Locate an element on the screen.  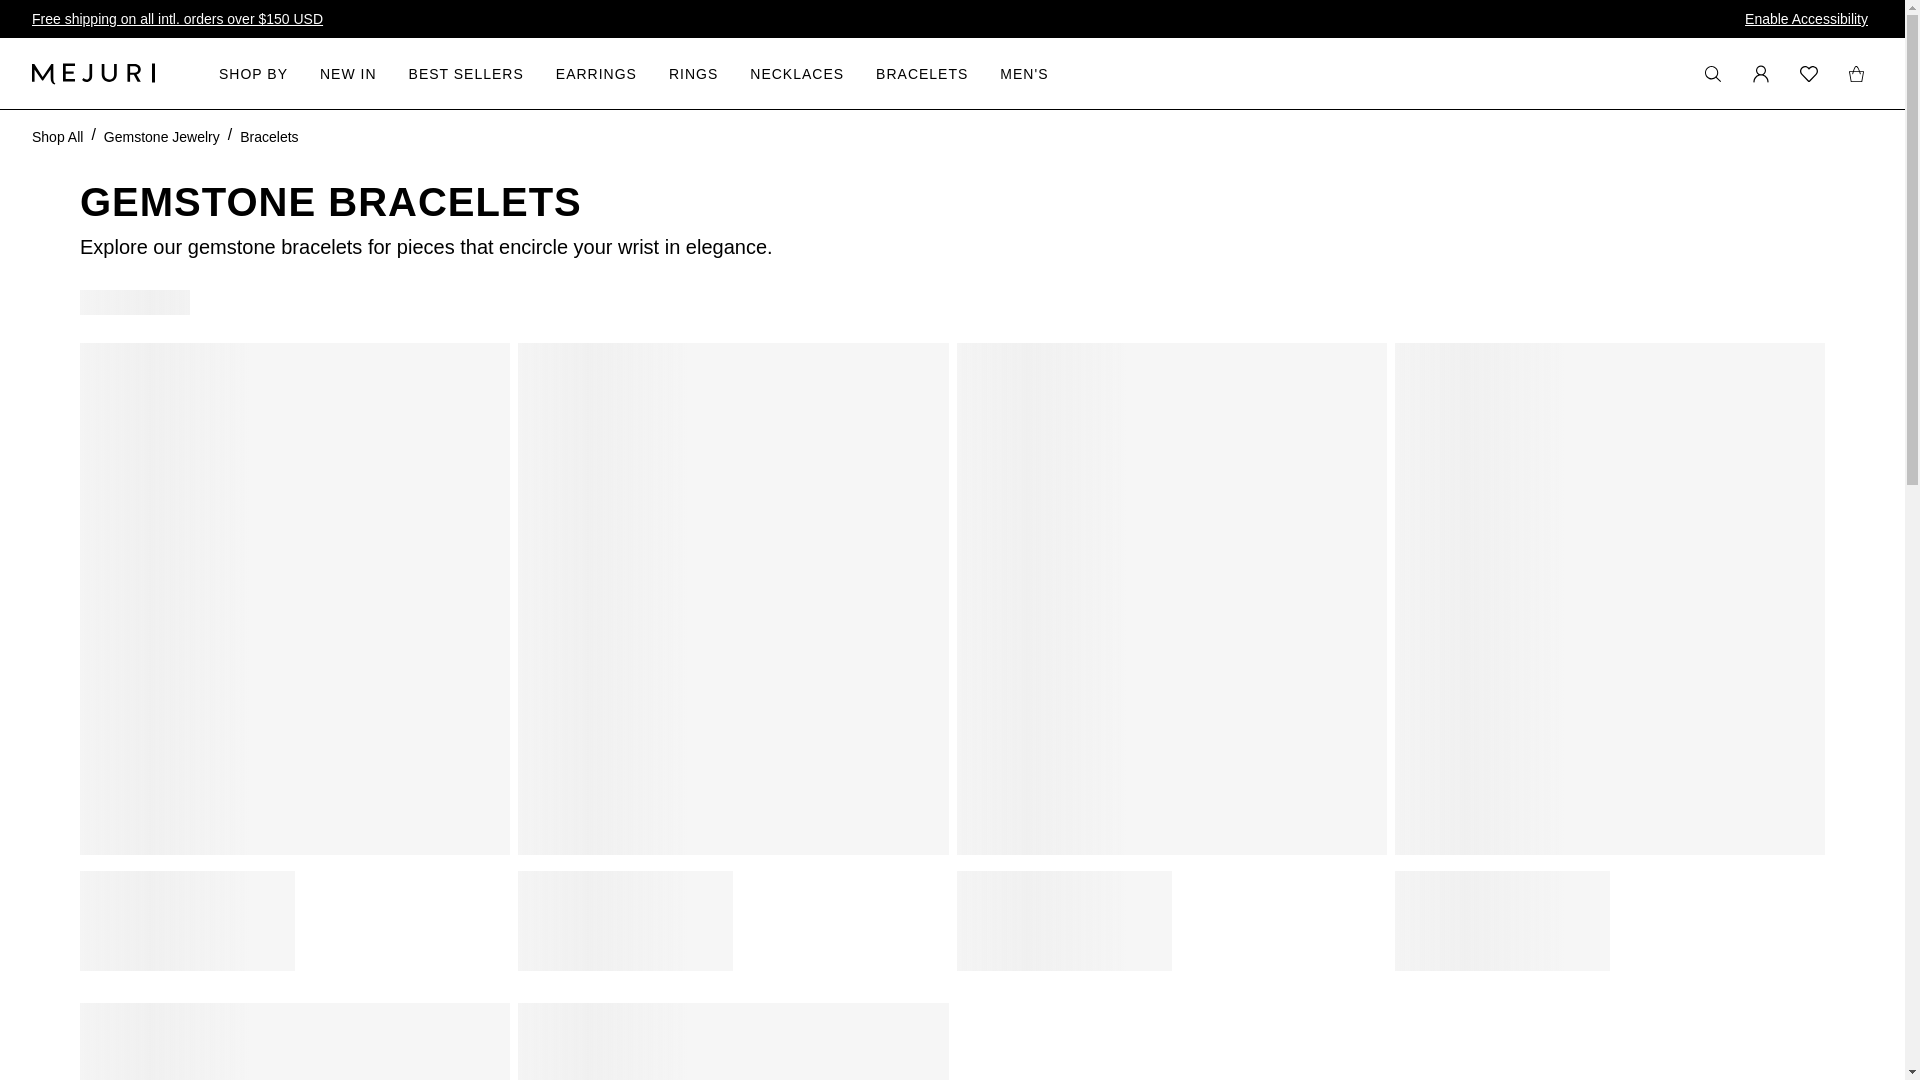
BEST SELLERS is located at coordinates (466, 72).